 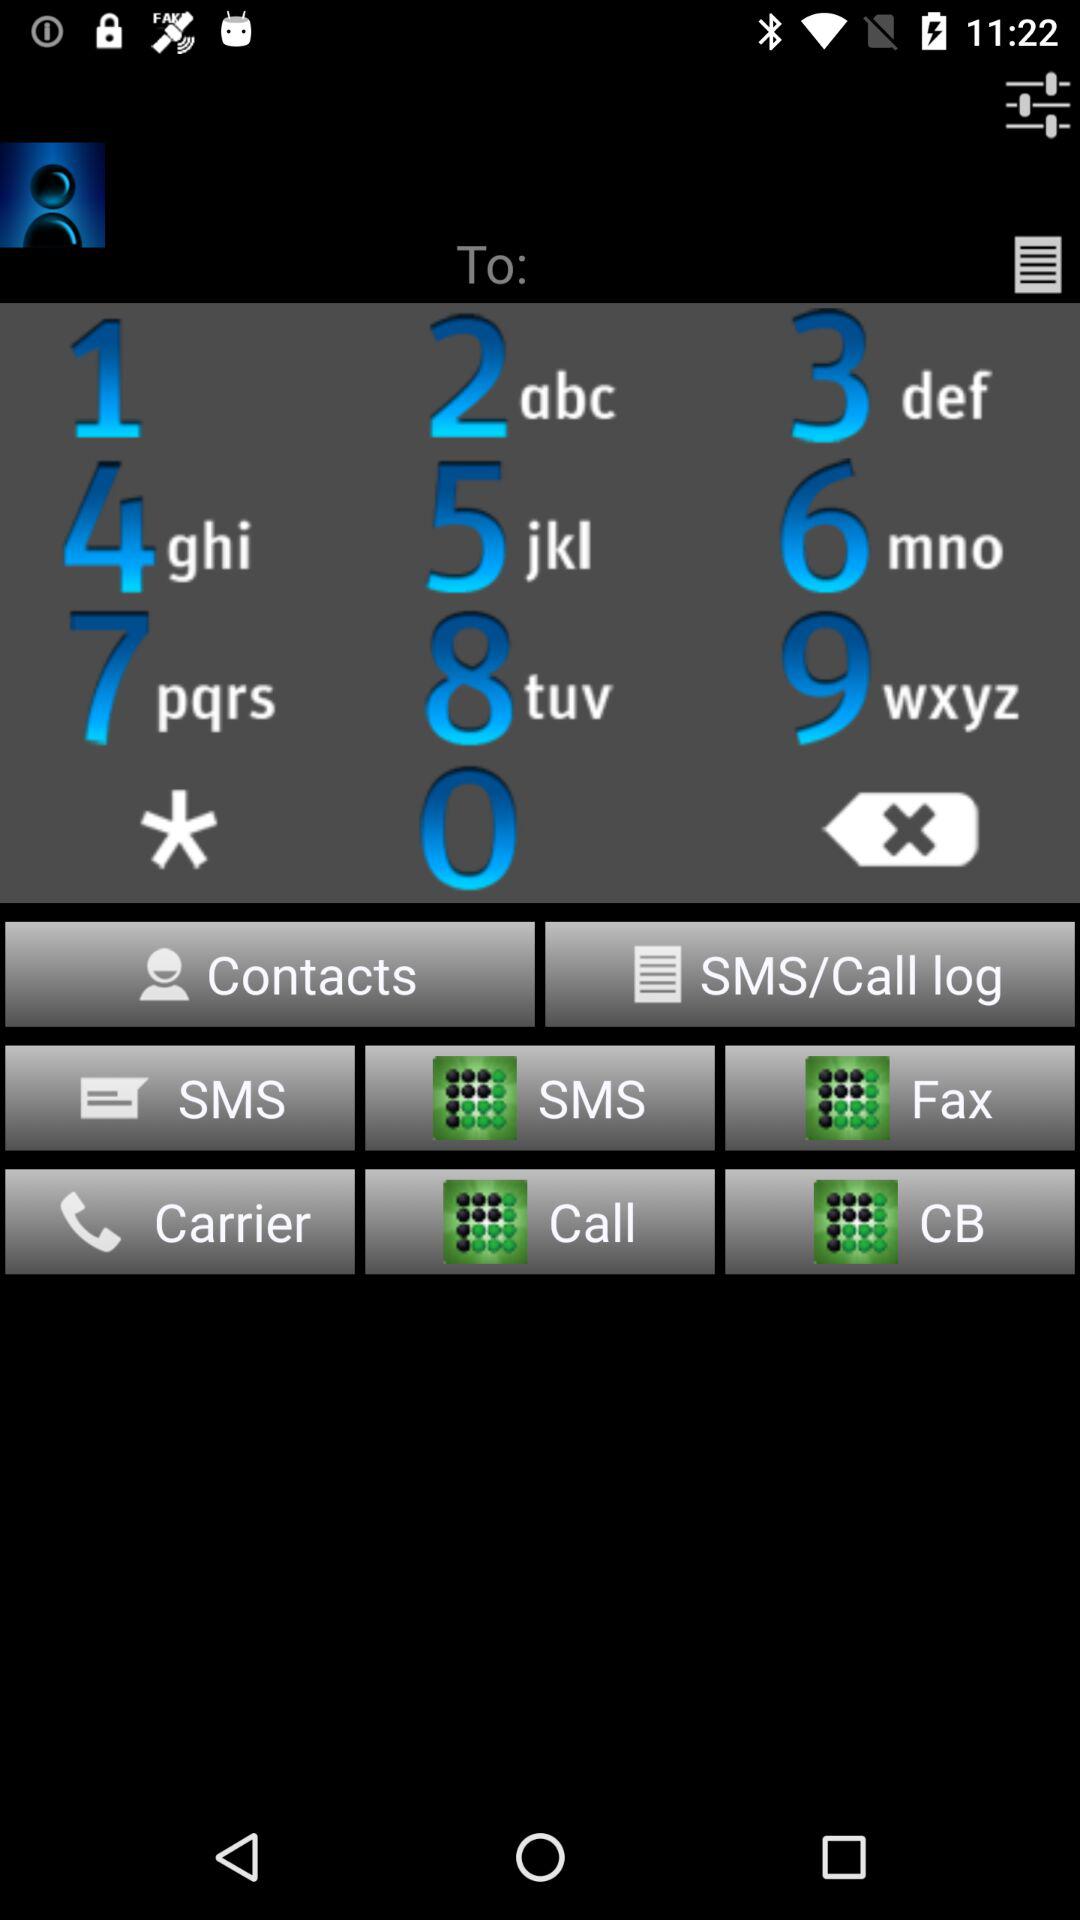 What do you see at coordinates (540, 1222) in the screenshot?
I see `select the button which is right to the carrier button` at bounding box center [540, 1222].